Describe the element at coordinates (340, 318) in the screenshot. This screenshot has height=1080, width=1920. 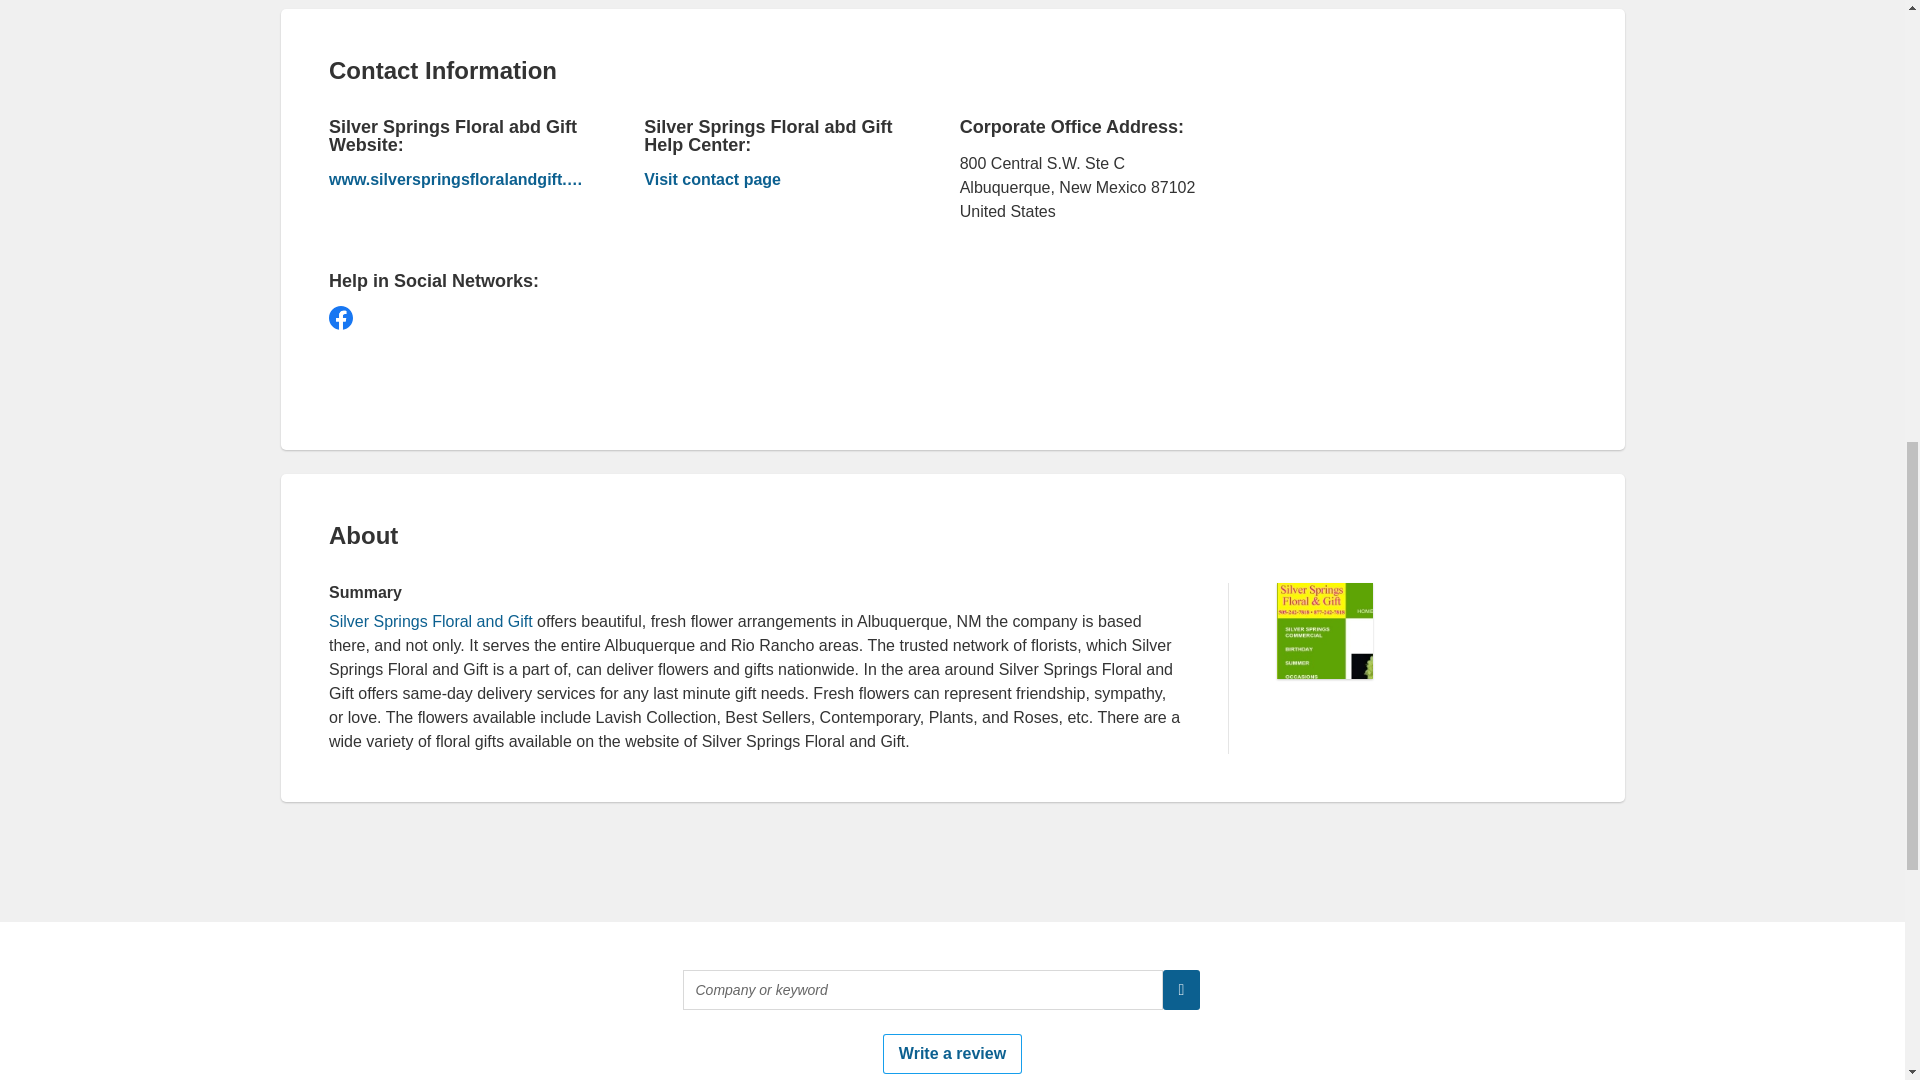
I see `Facebook link` at that location.